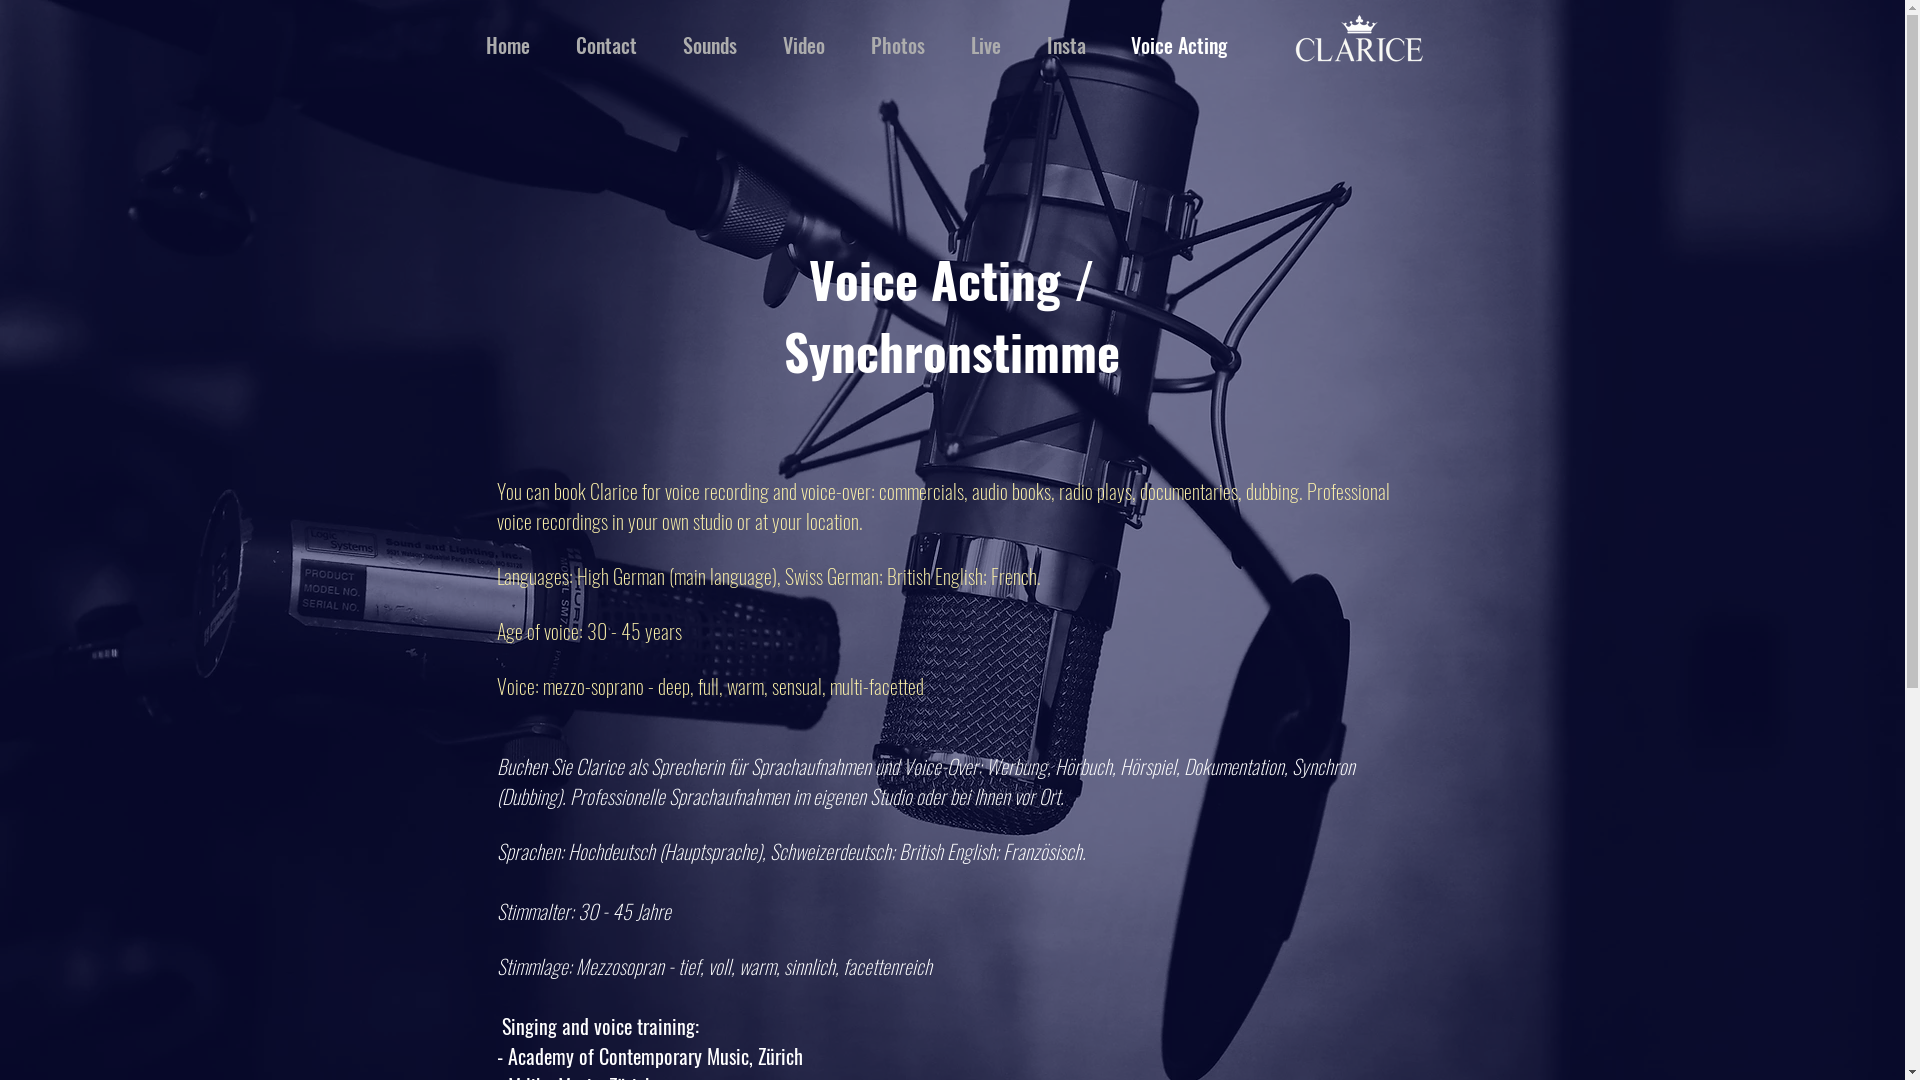 The height and width of the screenshot is (1080, 1920). Describe the element at coordinates (898, 46) in the screenshot. I see `Photos` at that location.